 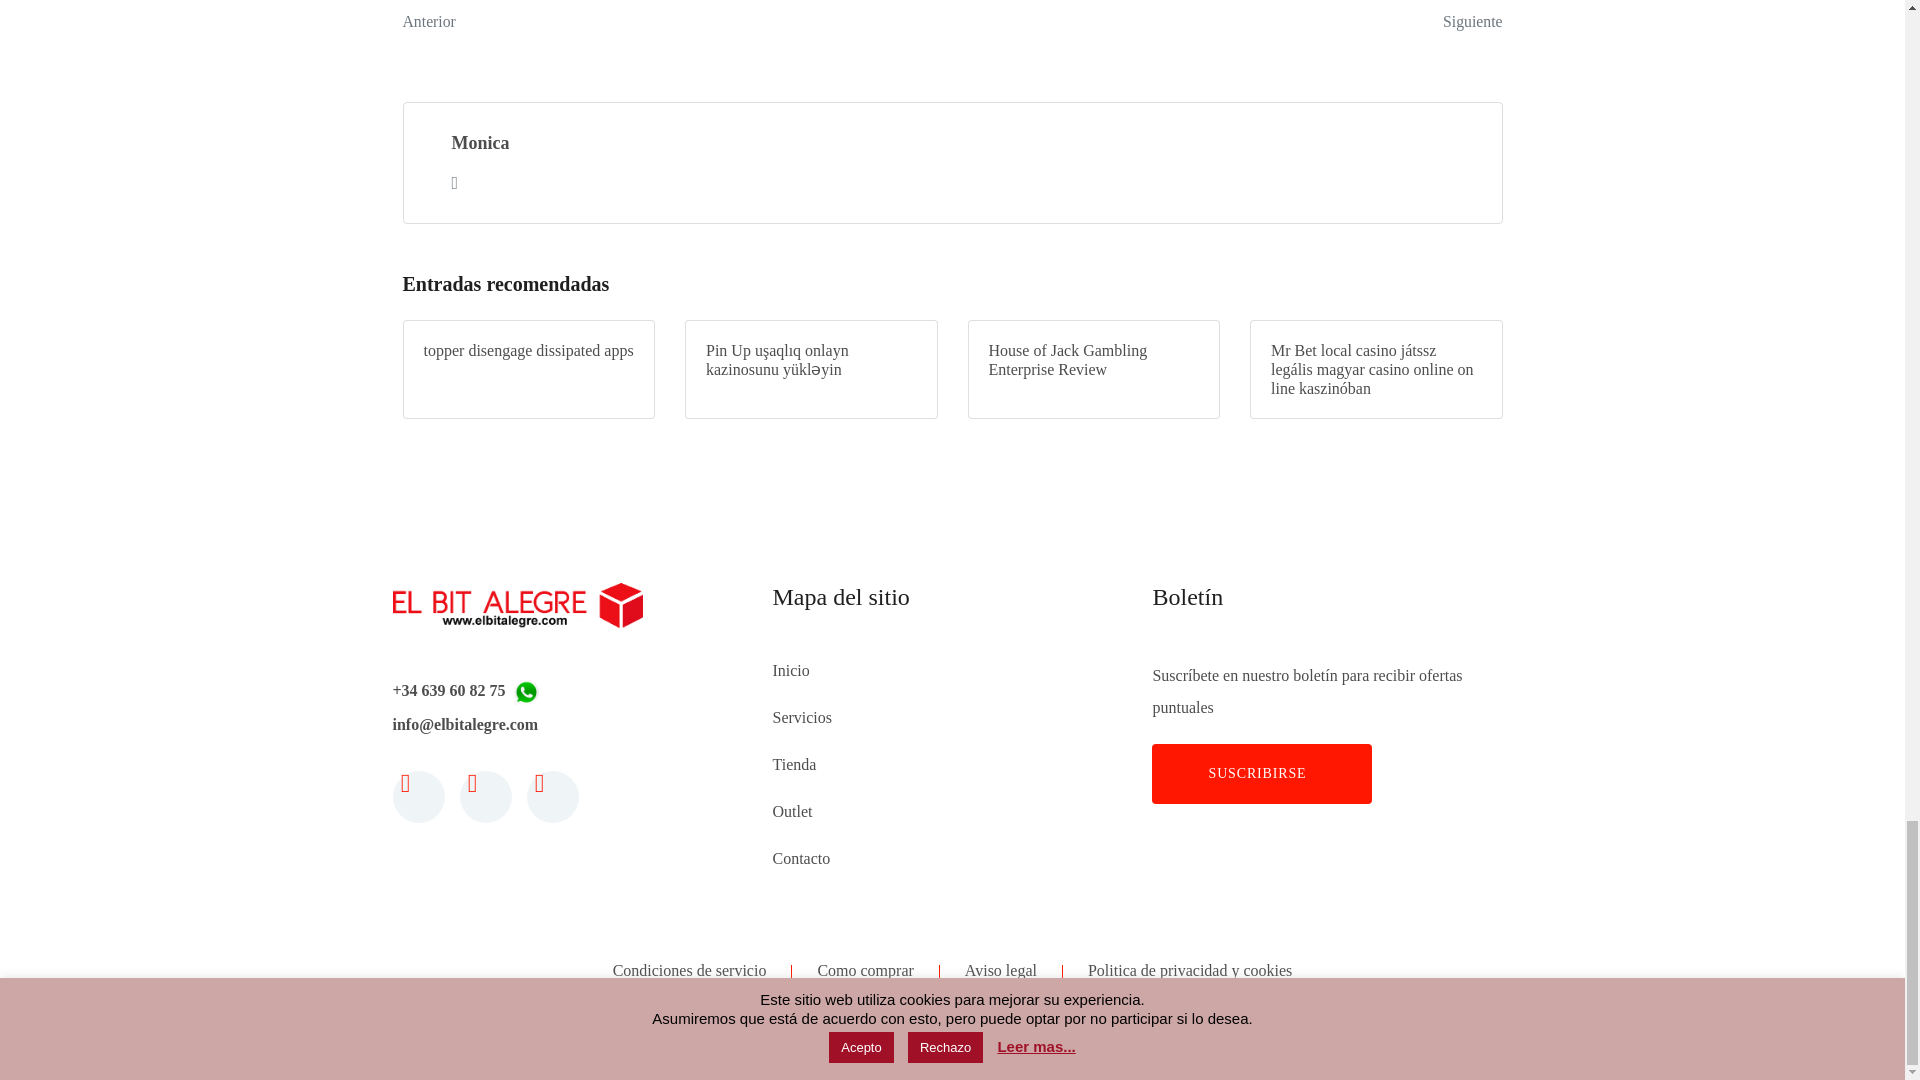 I want to click on Cellular Local casino Free Money No-deposit, so click(x=1234, y=18).